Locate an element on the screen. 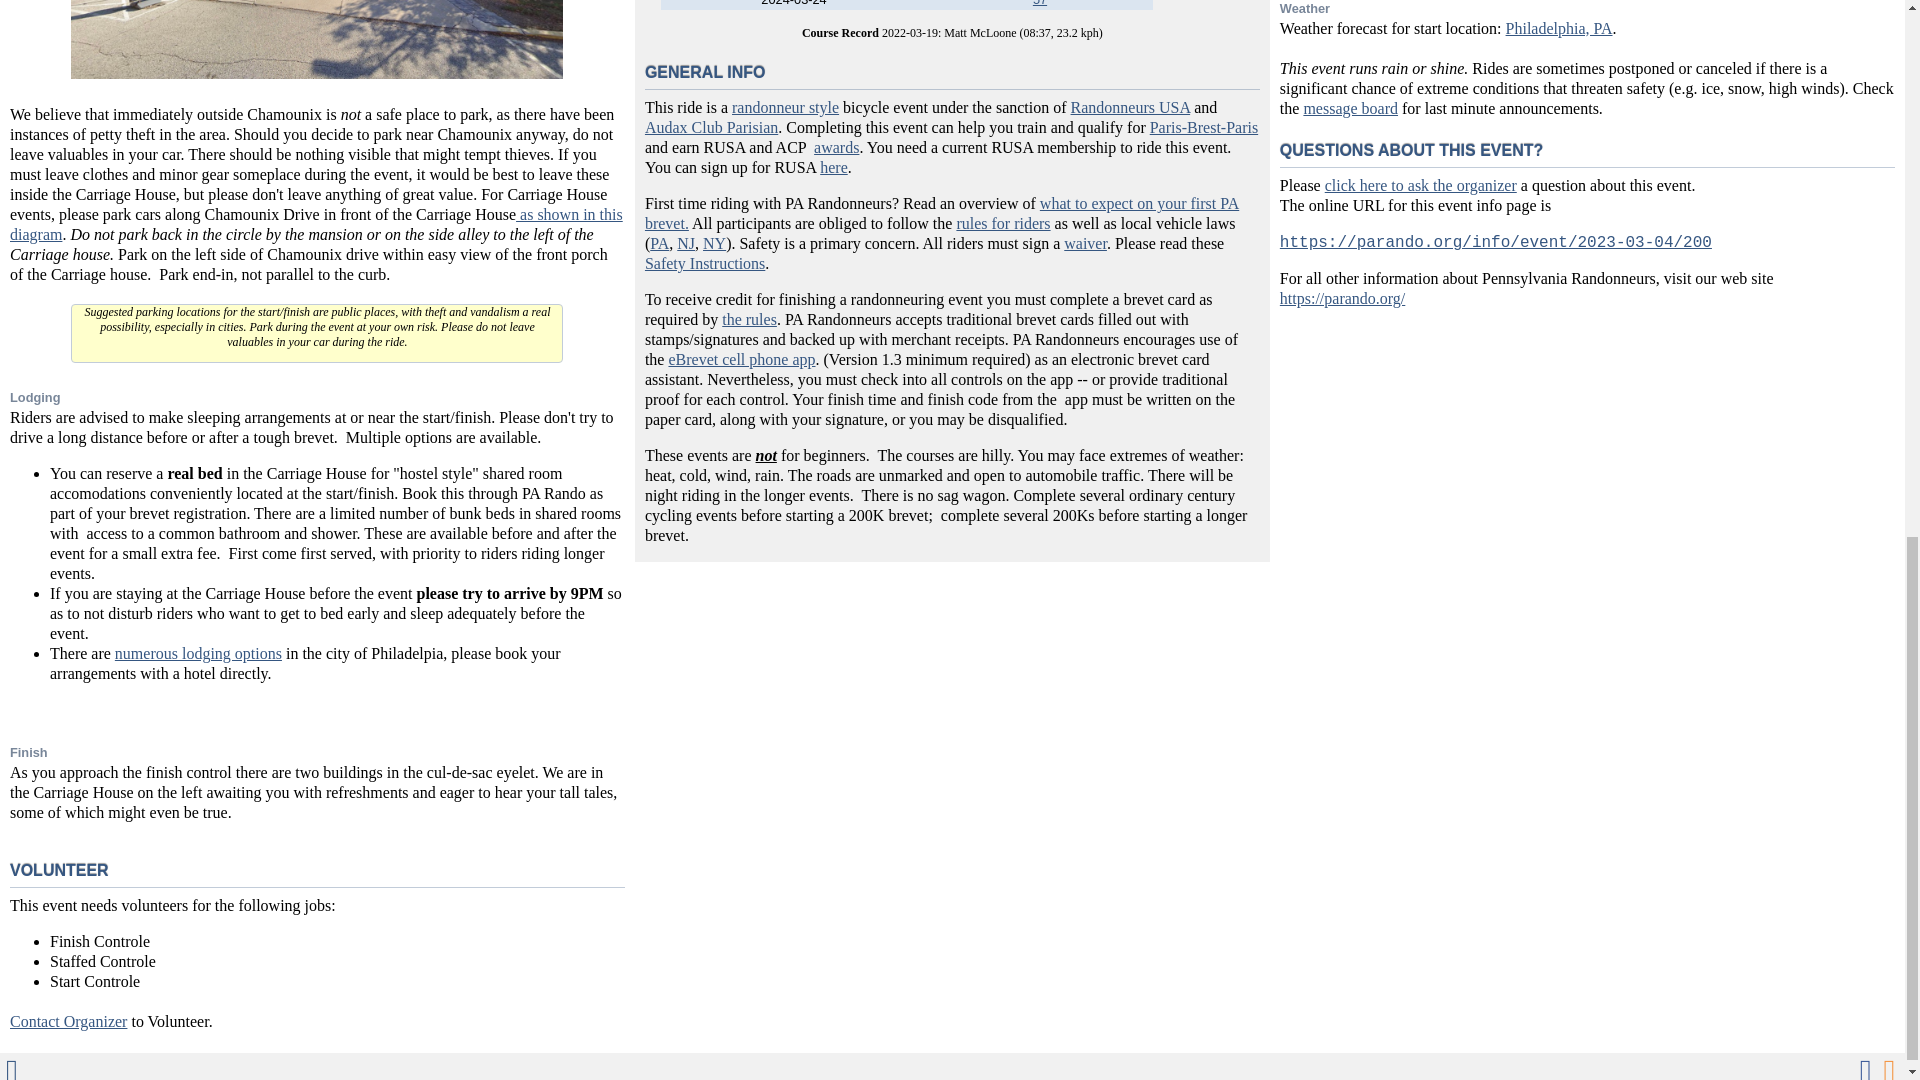  Contact Organizer is located at coordinates (68, 1022).